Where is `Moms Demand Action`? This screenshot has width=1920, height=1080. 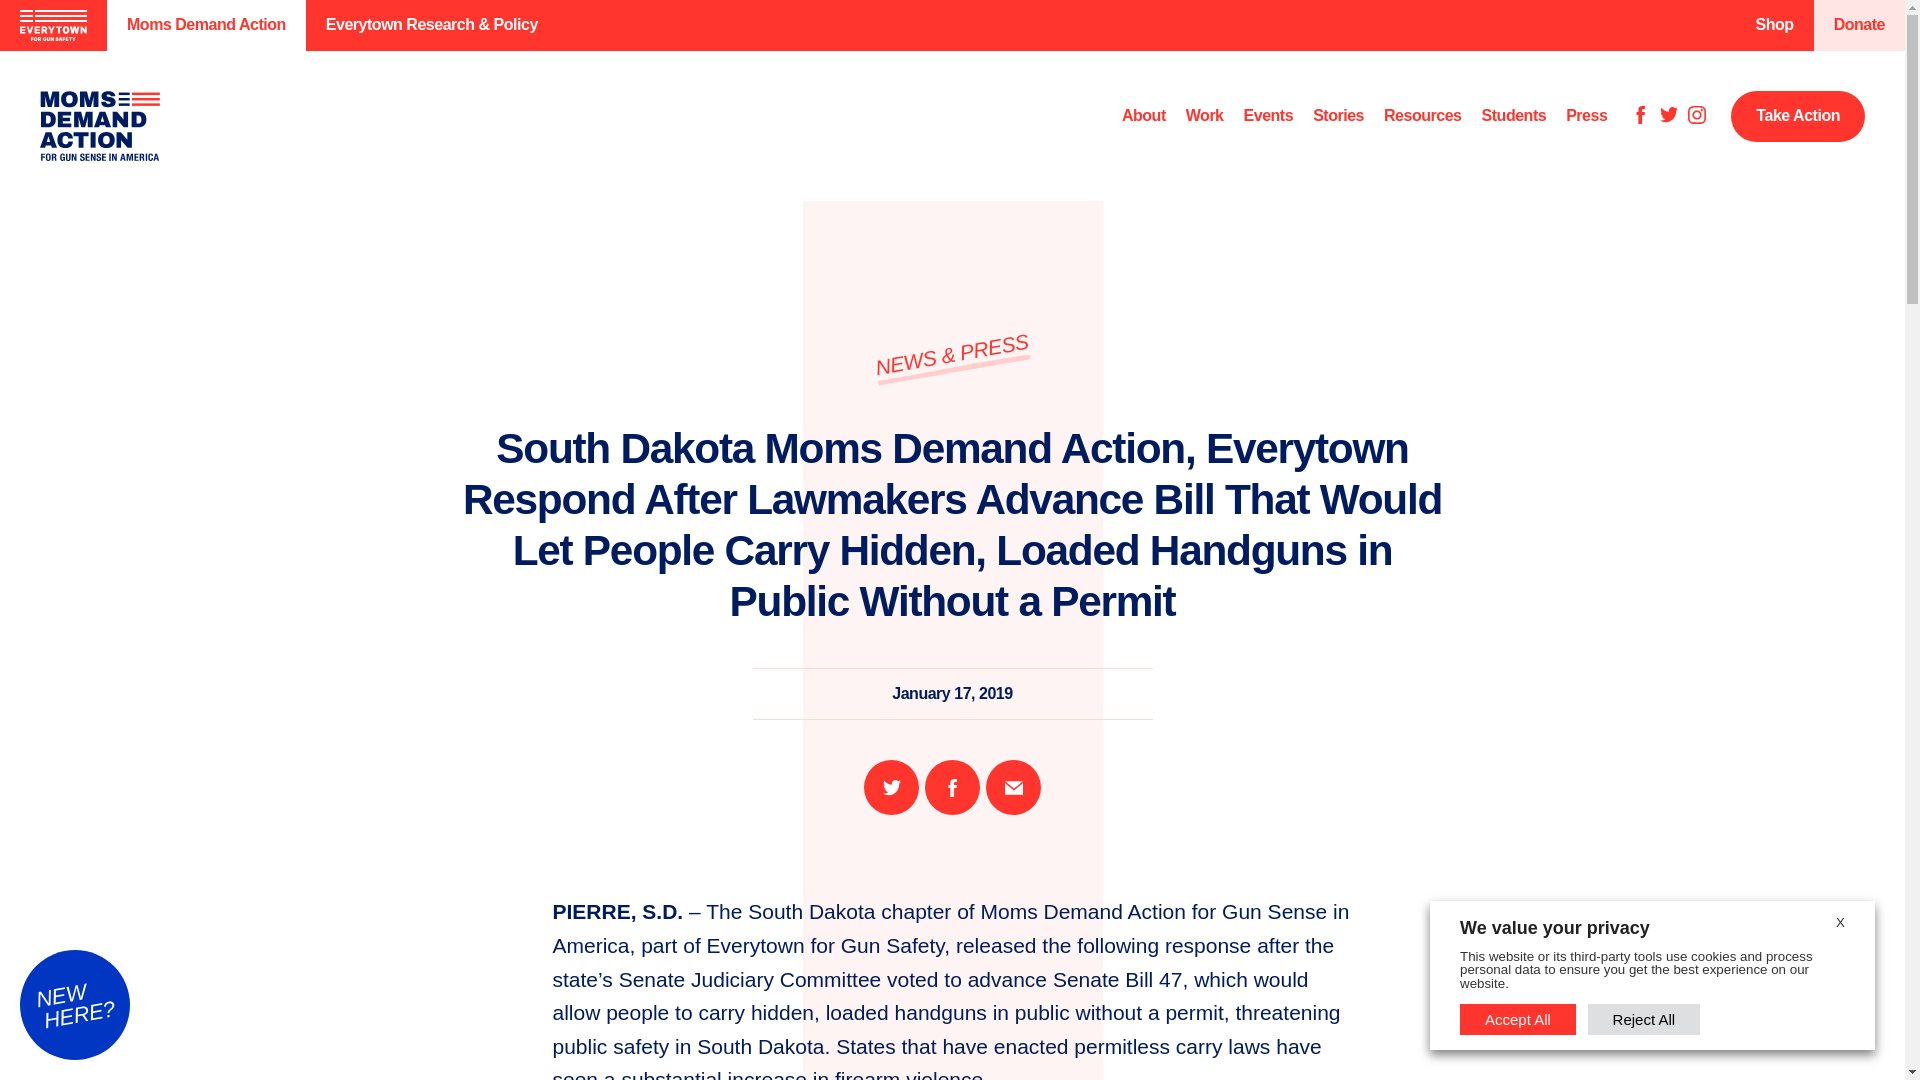 Moms Demand Action is located at coordinates (206, 25).